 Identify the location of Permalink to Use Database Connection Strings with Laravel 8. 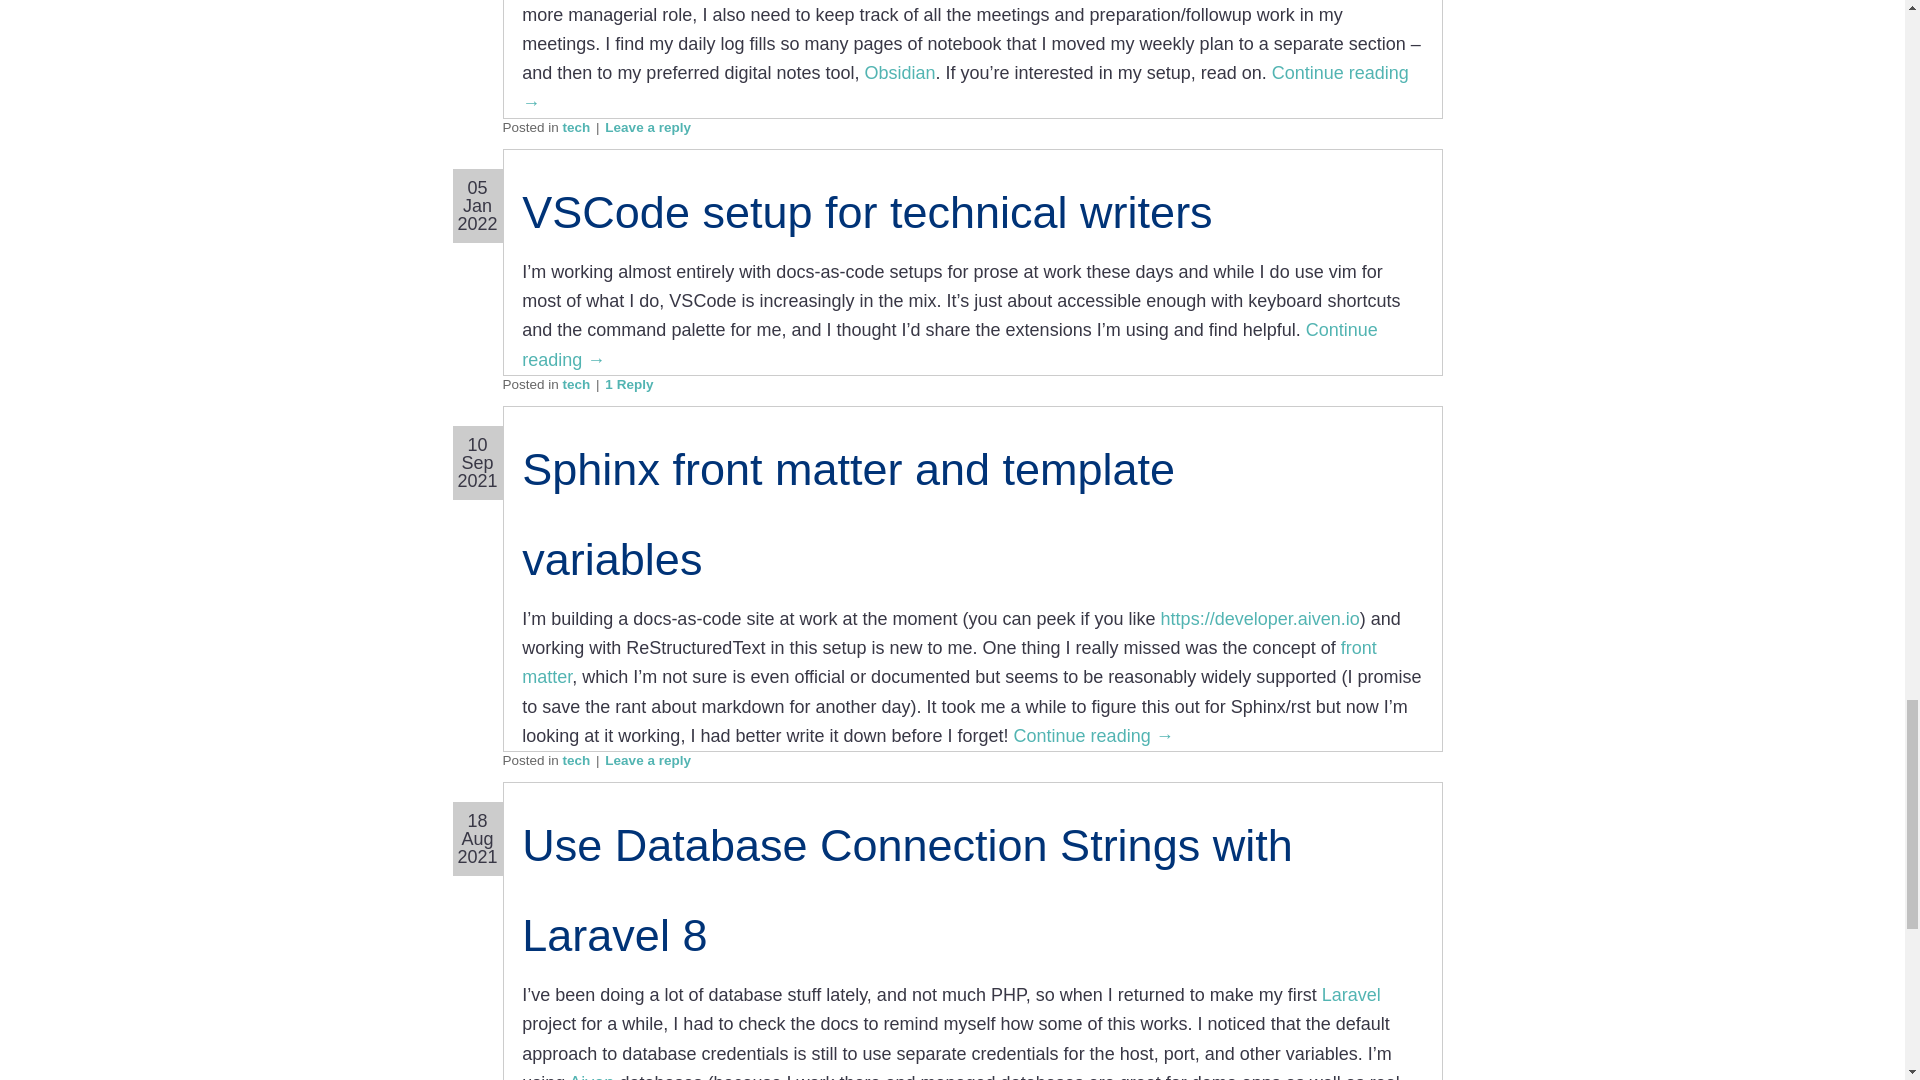
(907, 890).